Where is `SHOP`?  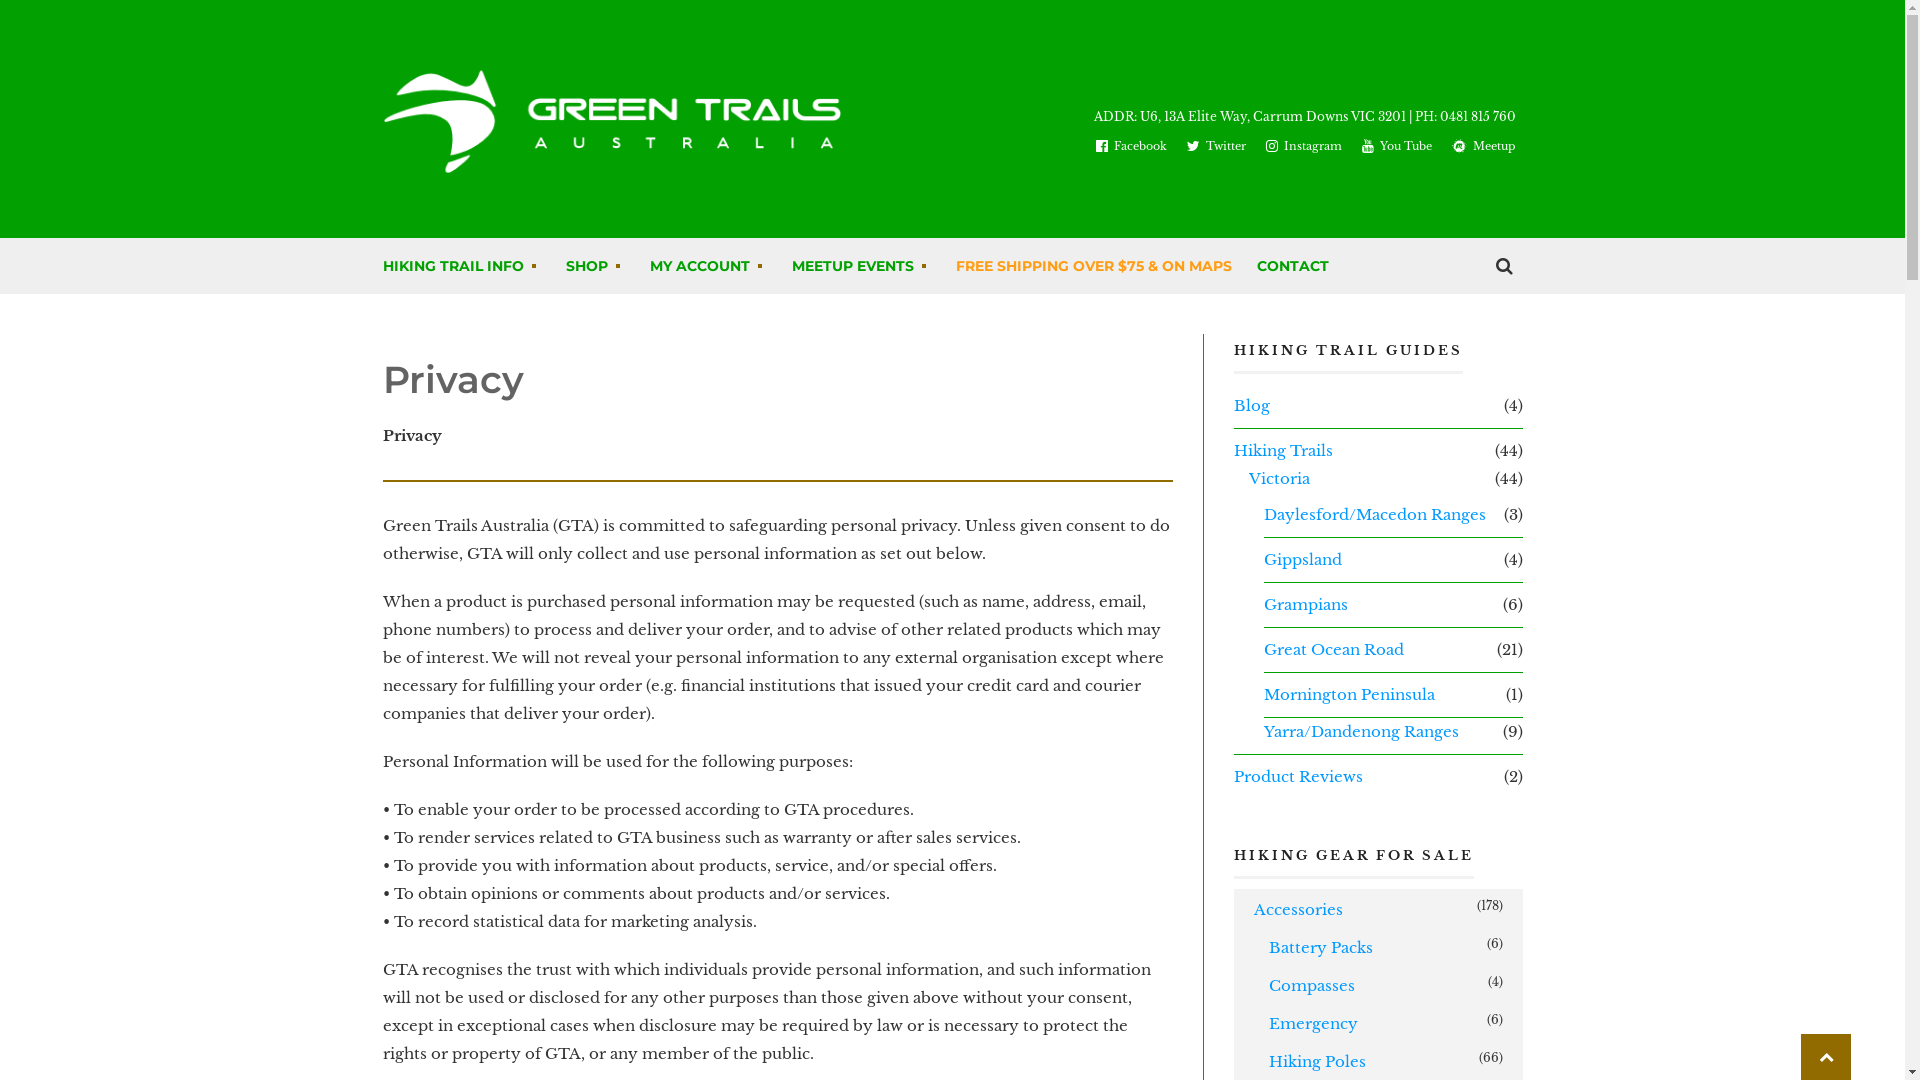 SHOP is located at coordinates (596, 266).